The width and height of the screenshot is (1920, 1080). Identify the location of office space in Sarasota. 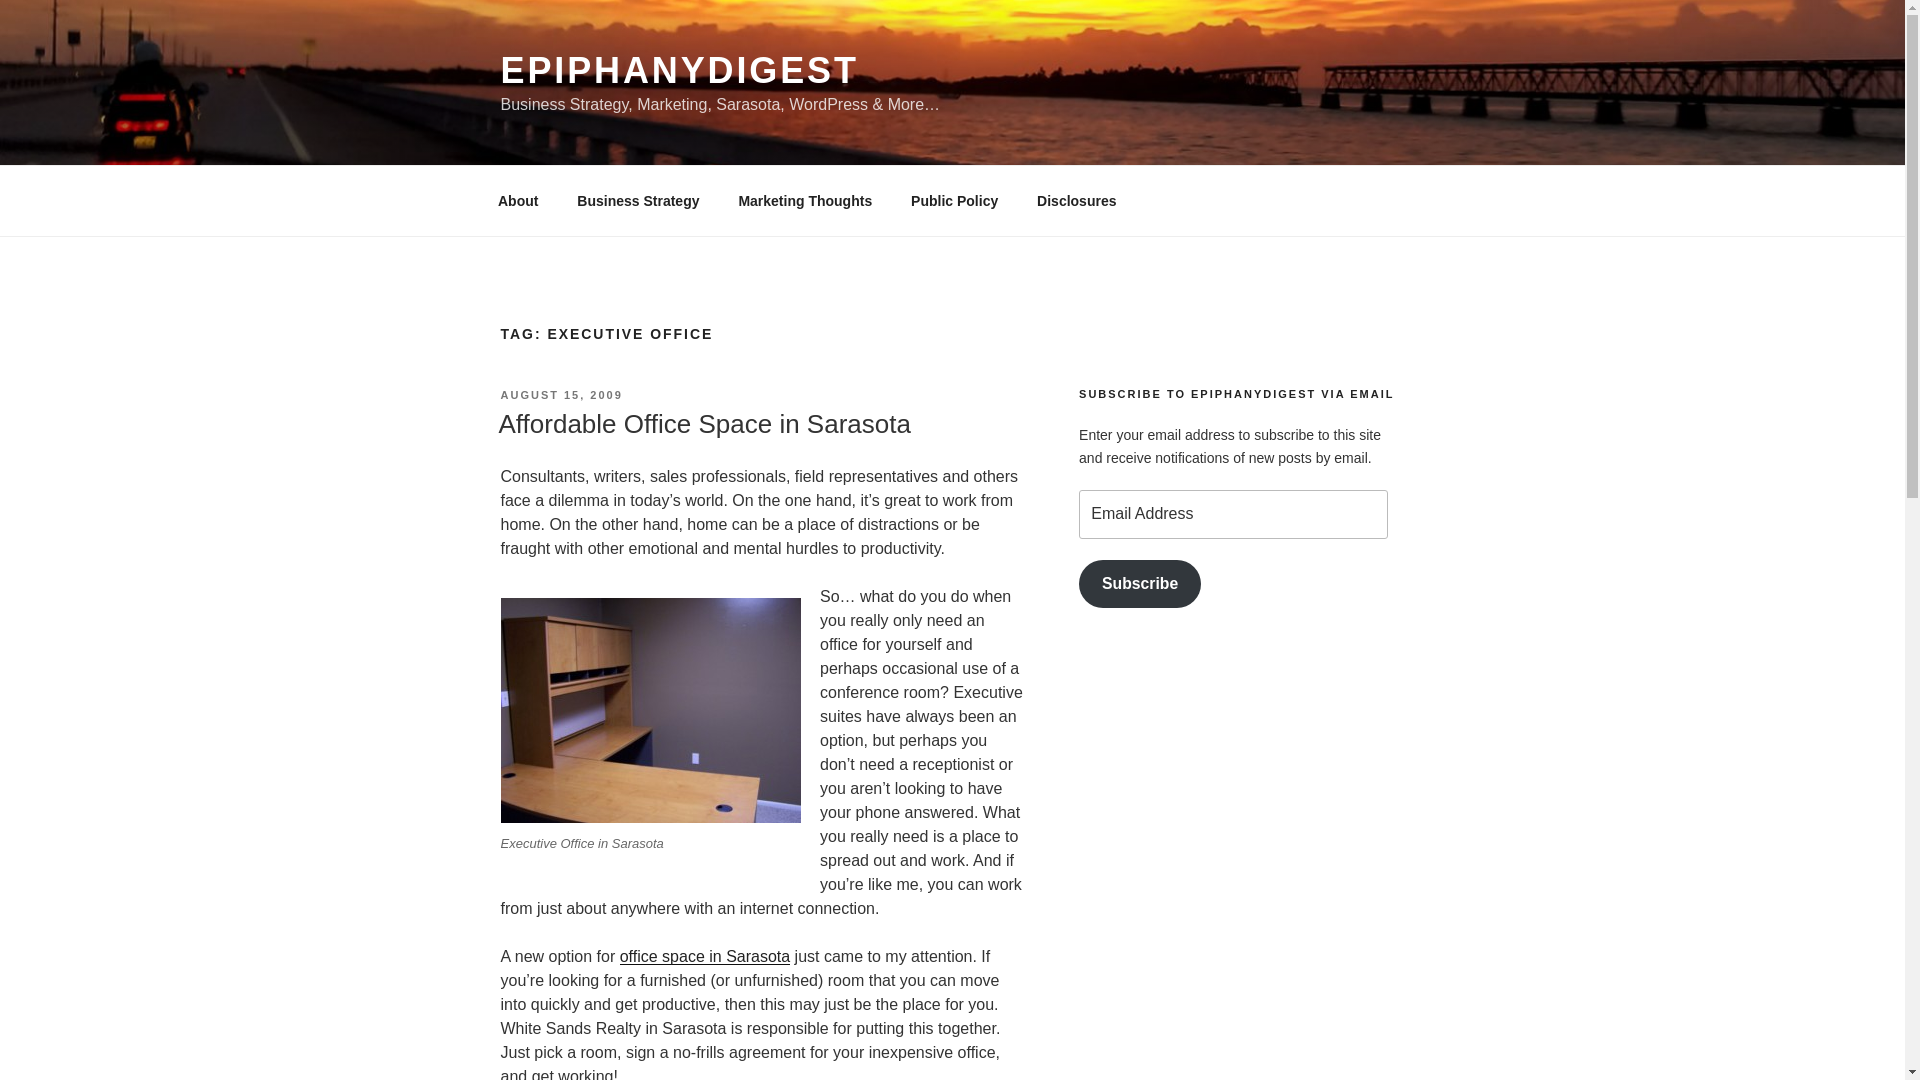
(704, 956).